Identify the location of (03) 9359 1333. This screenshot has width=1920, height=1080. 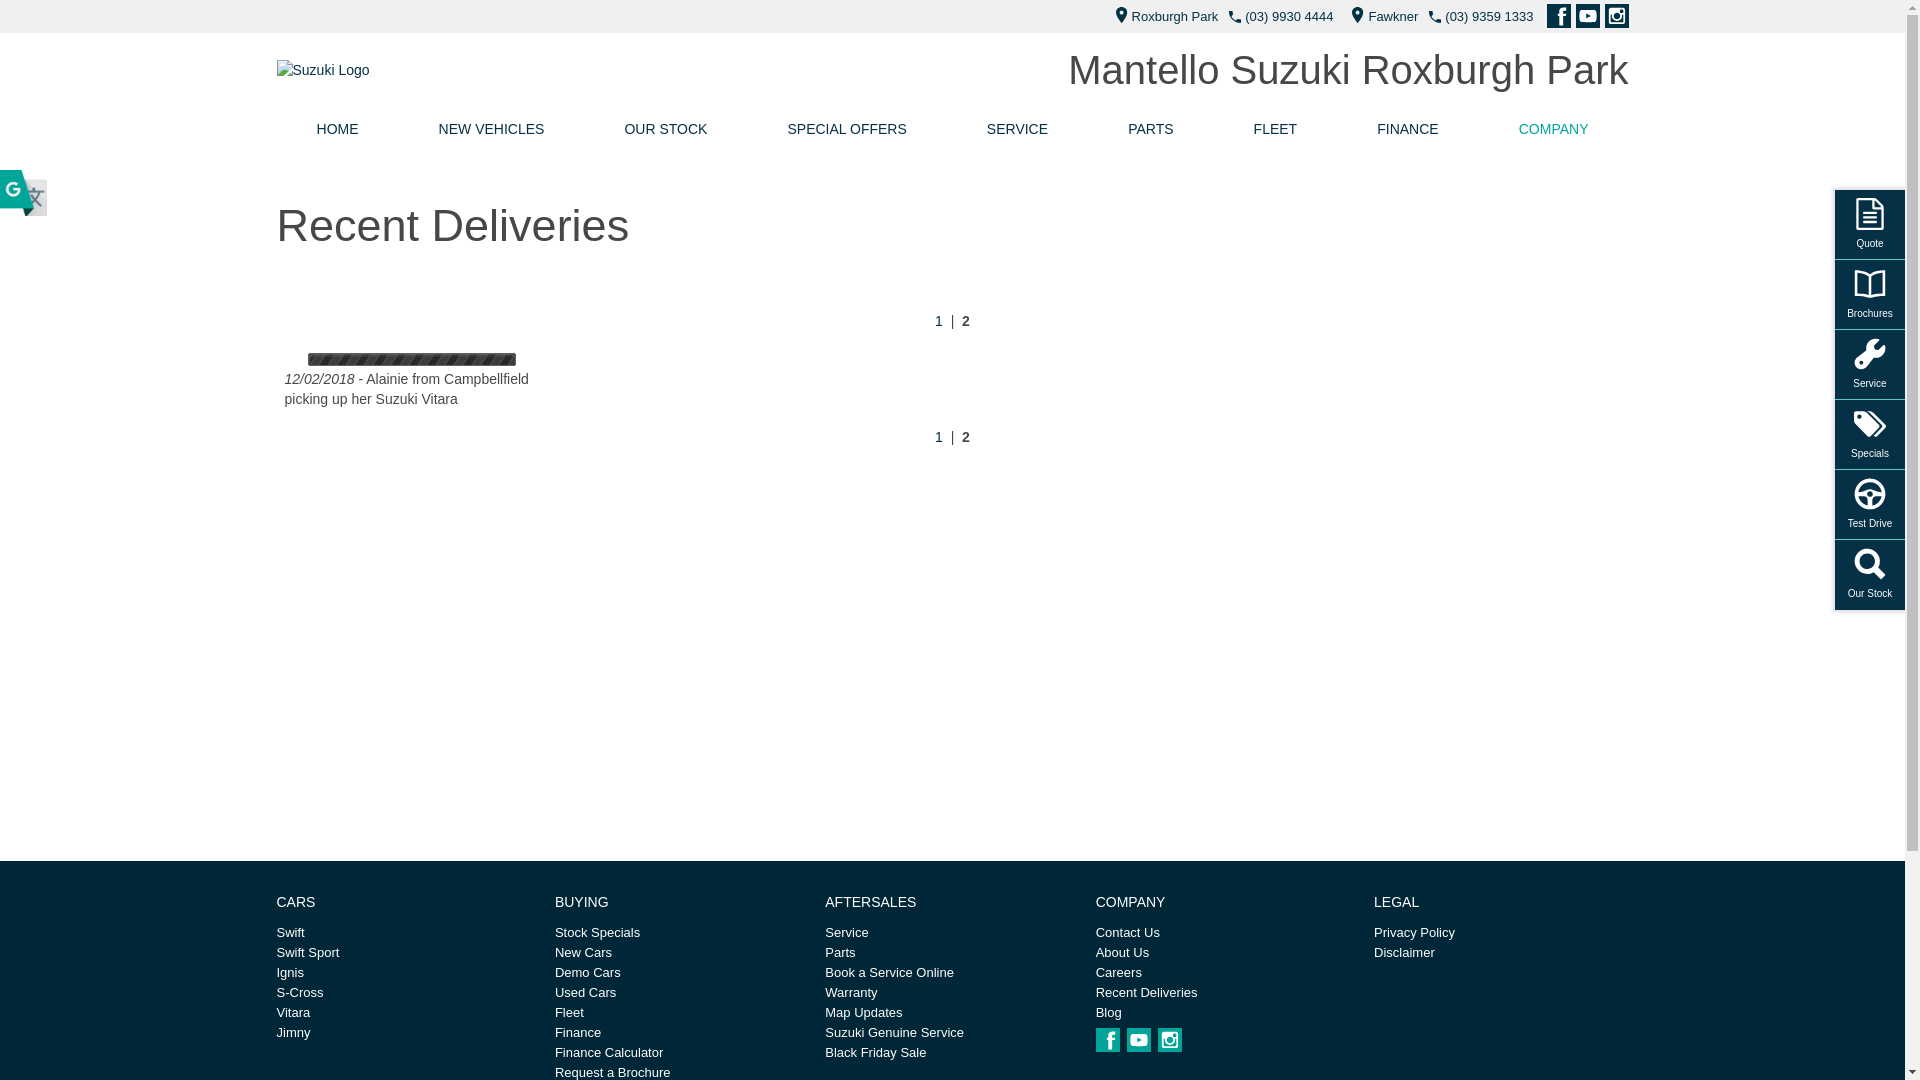
(1489, 16).